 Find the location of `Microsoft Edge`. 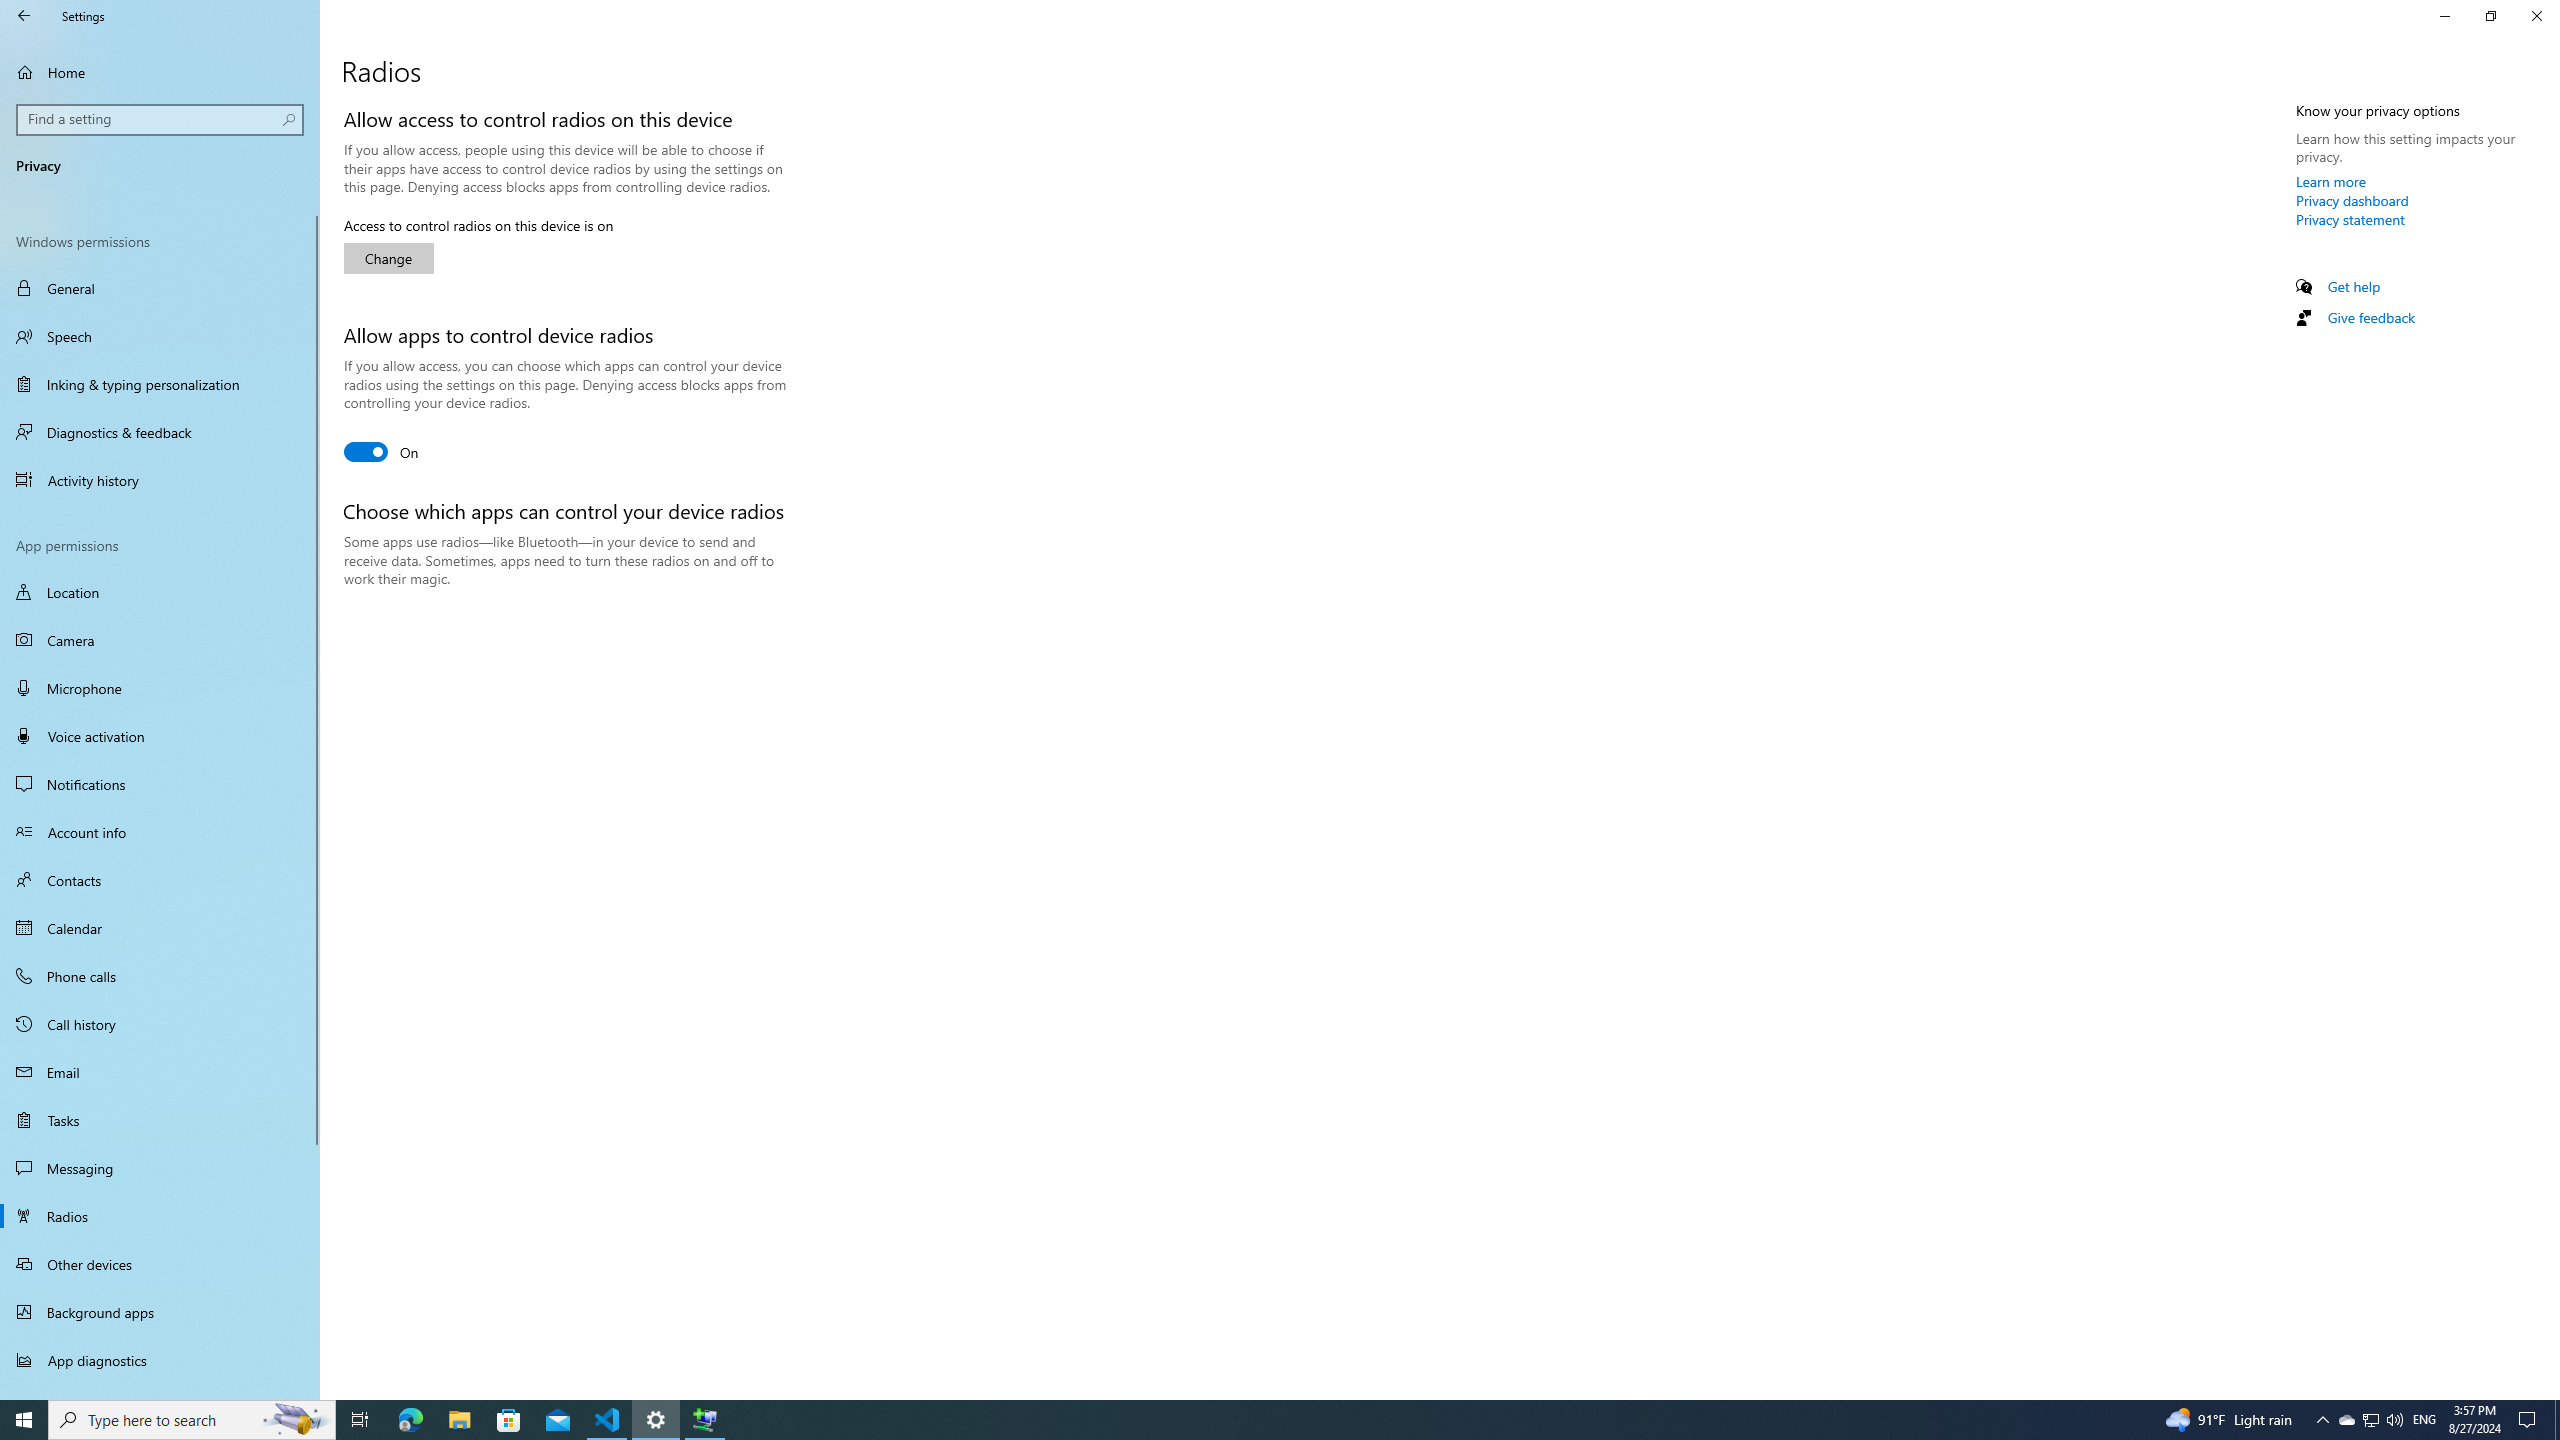

Microsoft Edge is located at coordinates (410, 1420).